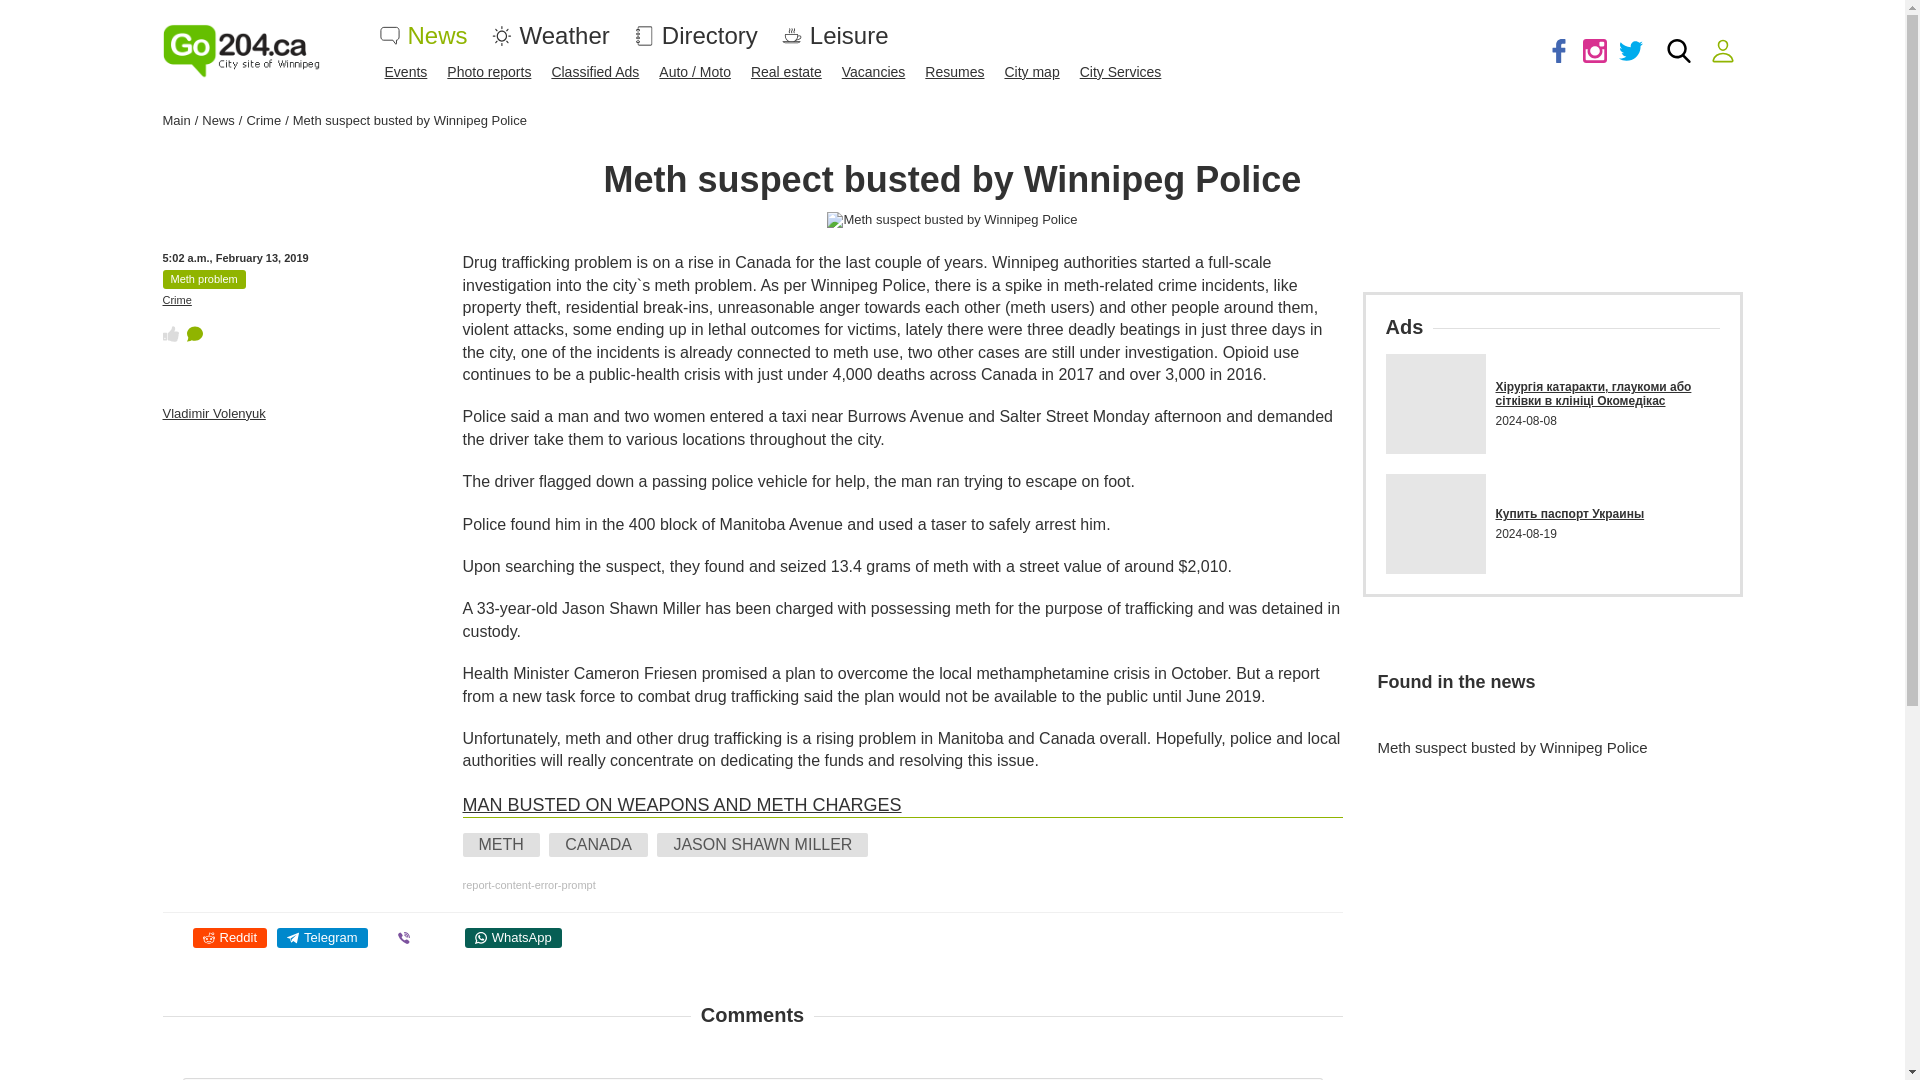 Image resolution: width=1920 pixels, height=1080 pixels. What do you see at coordinates (849, 34) in the screenshot?
I see `Leisure` at bounding box center [849, 34].